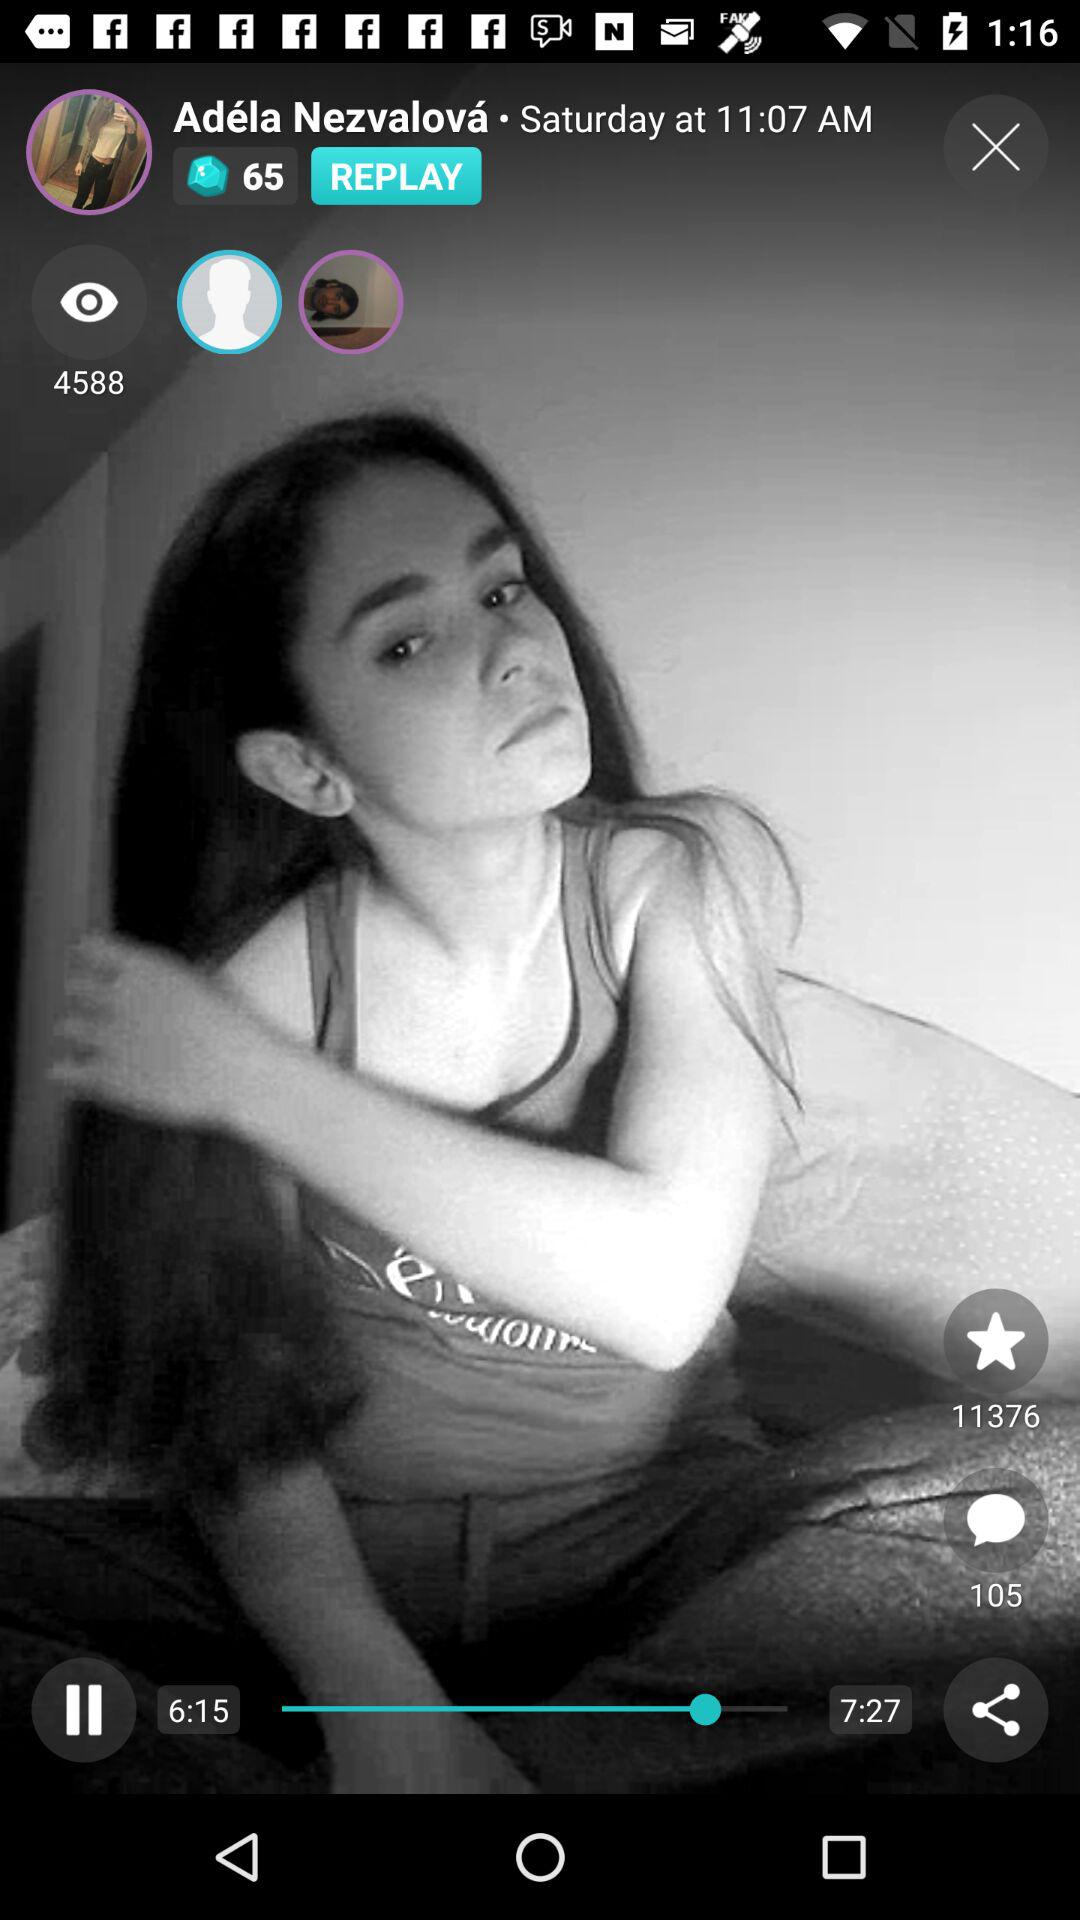  I want to click on pause video option, so click(84, 1710).